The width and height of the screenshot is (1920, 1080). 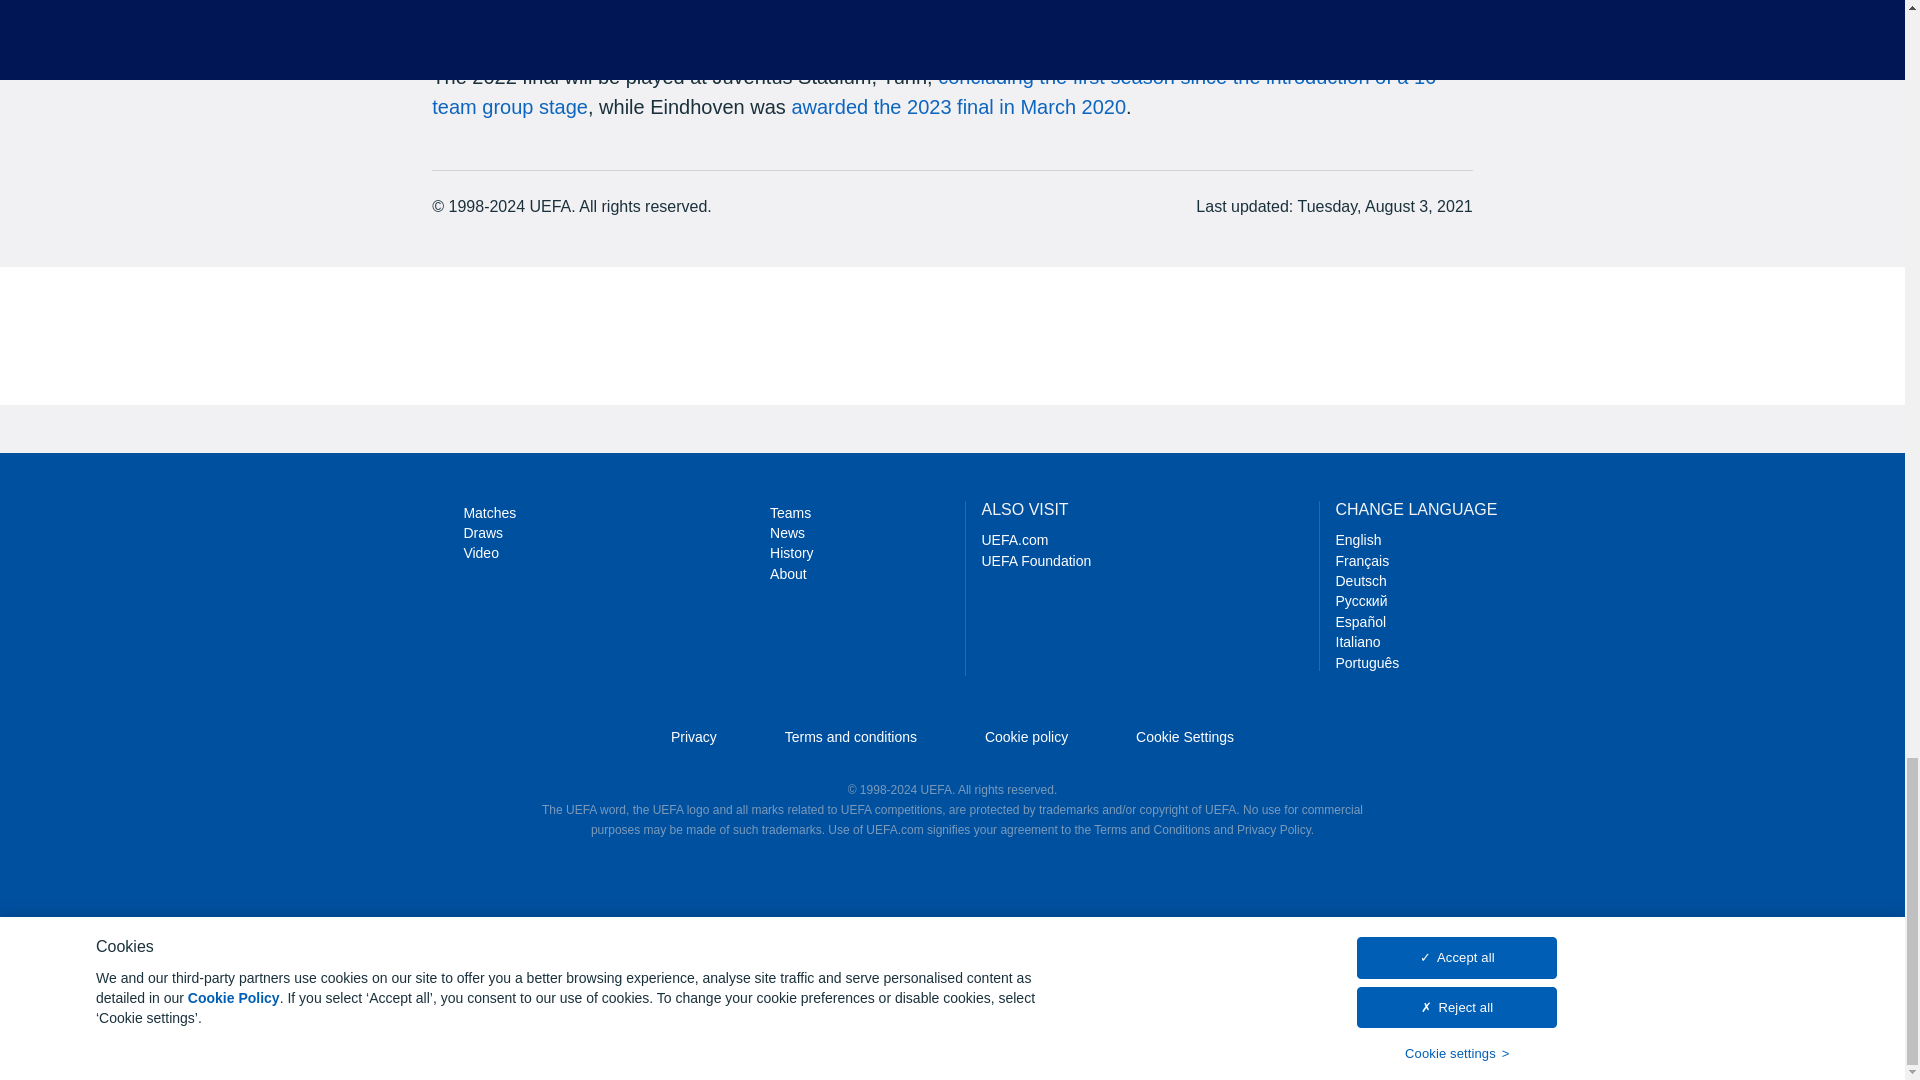 I want to click on History, so click(x=792, y=552).